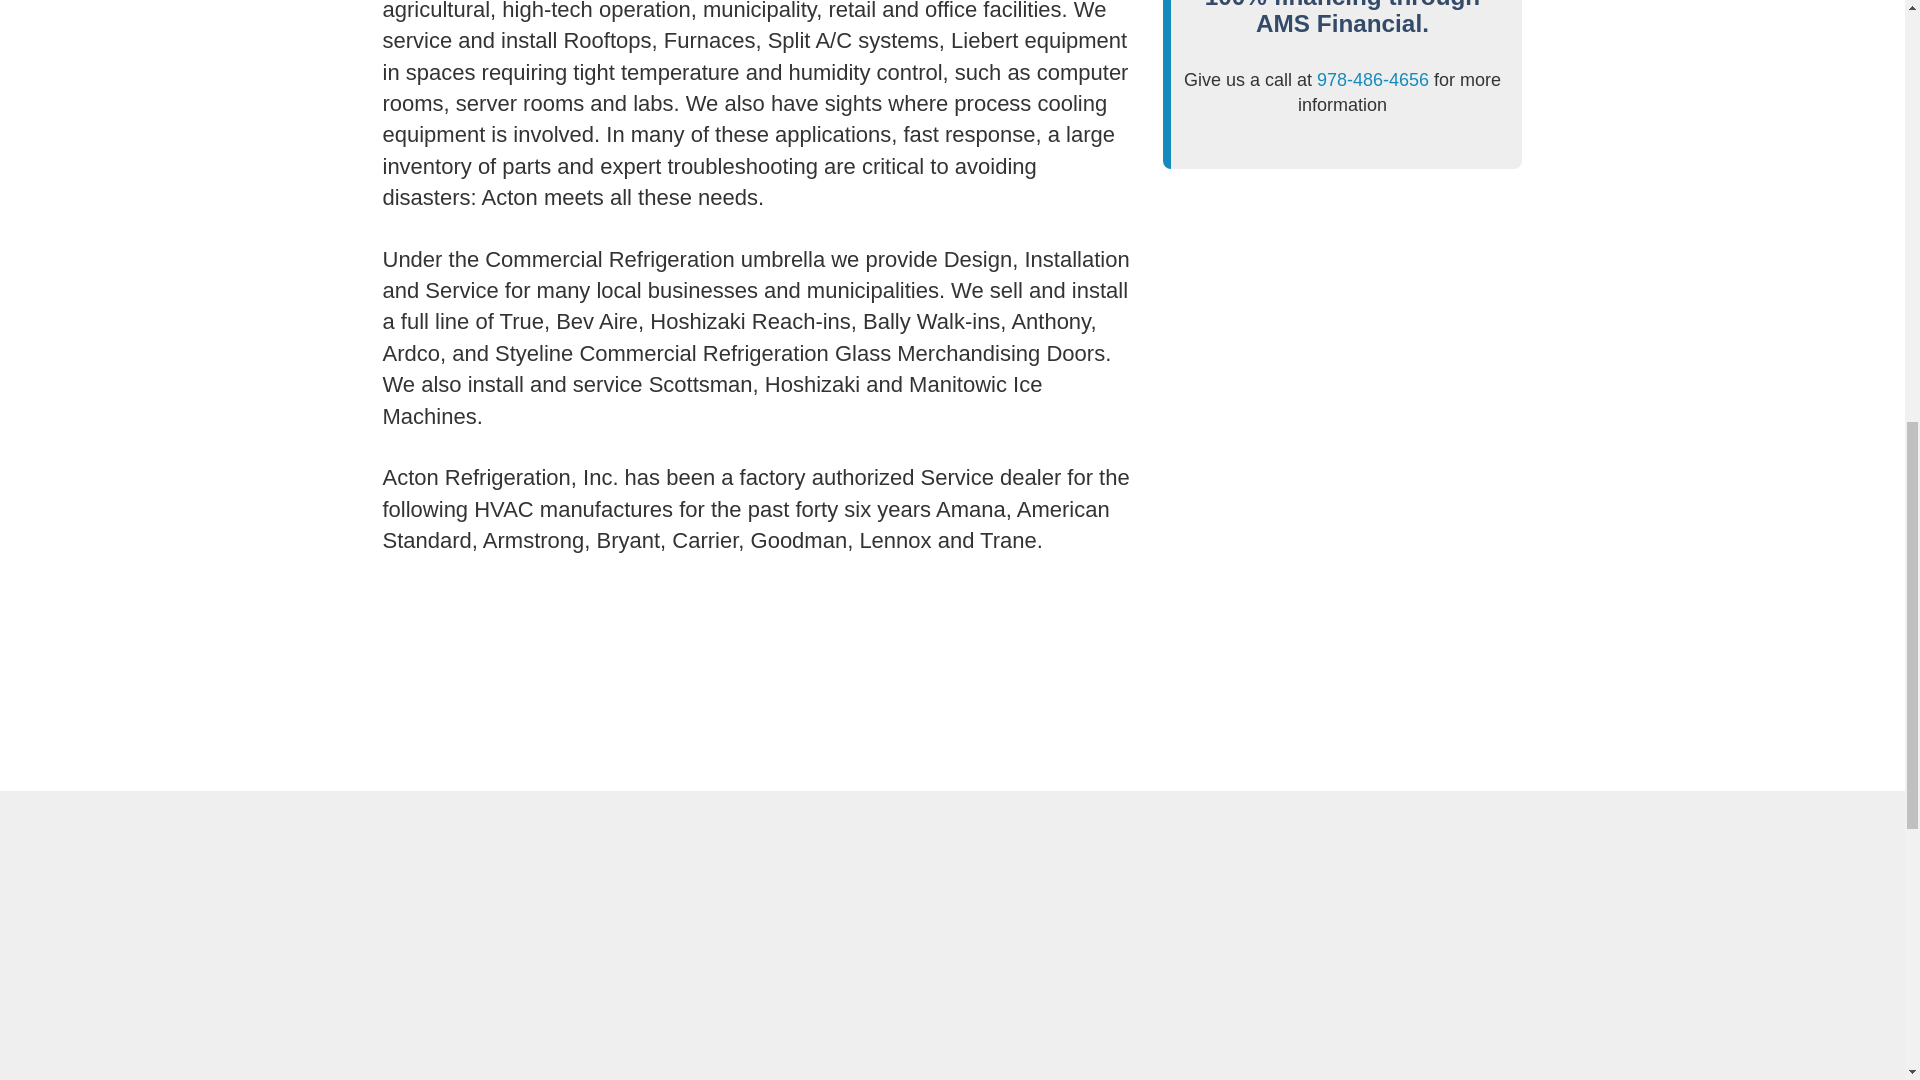 The height and width of the screenshot is (1080, 1920). What do you see at coordinates (532, 716) in the screenshot?
I see `hvac clients` at bounding box center [532, 716].